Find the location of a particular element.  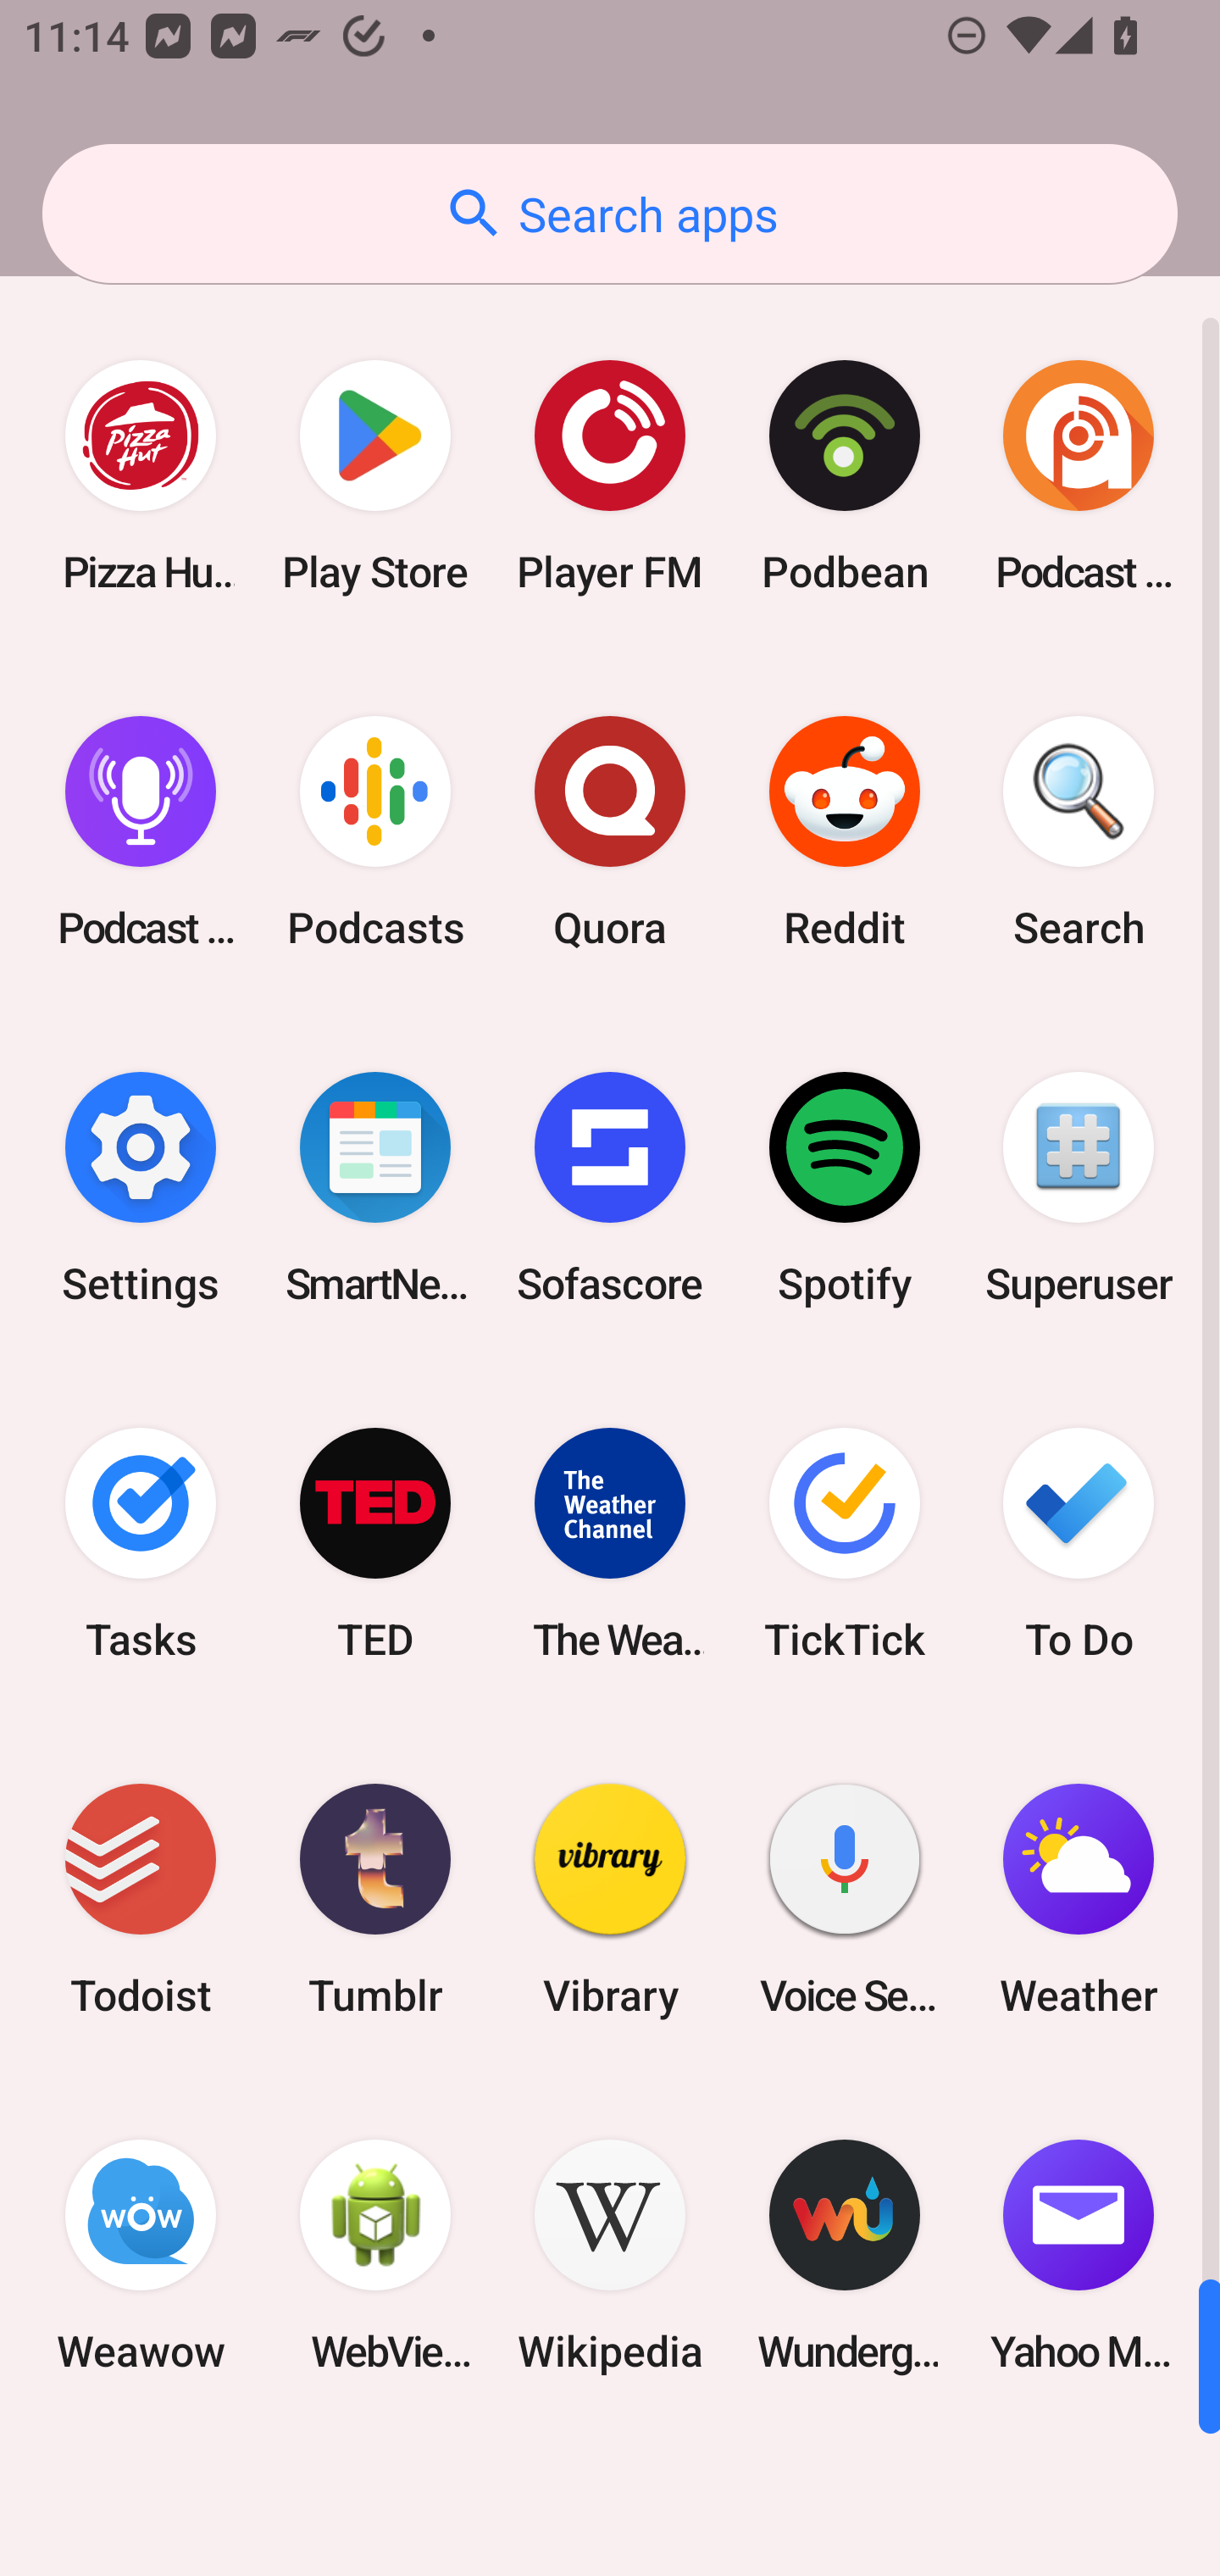

WebView Browser Tester is located at coordinates (375, 2256).